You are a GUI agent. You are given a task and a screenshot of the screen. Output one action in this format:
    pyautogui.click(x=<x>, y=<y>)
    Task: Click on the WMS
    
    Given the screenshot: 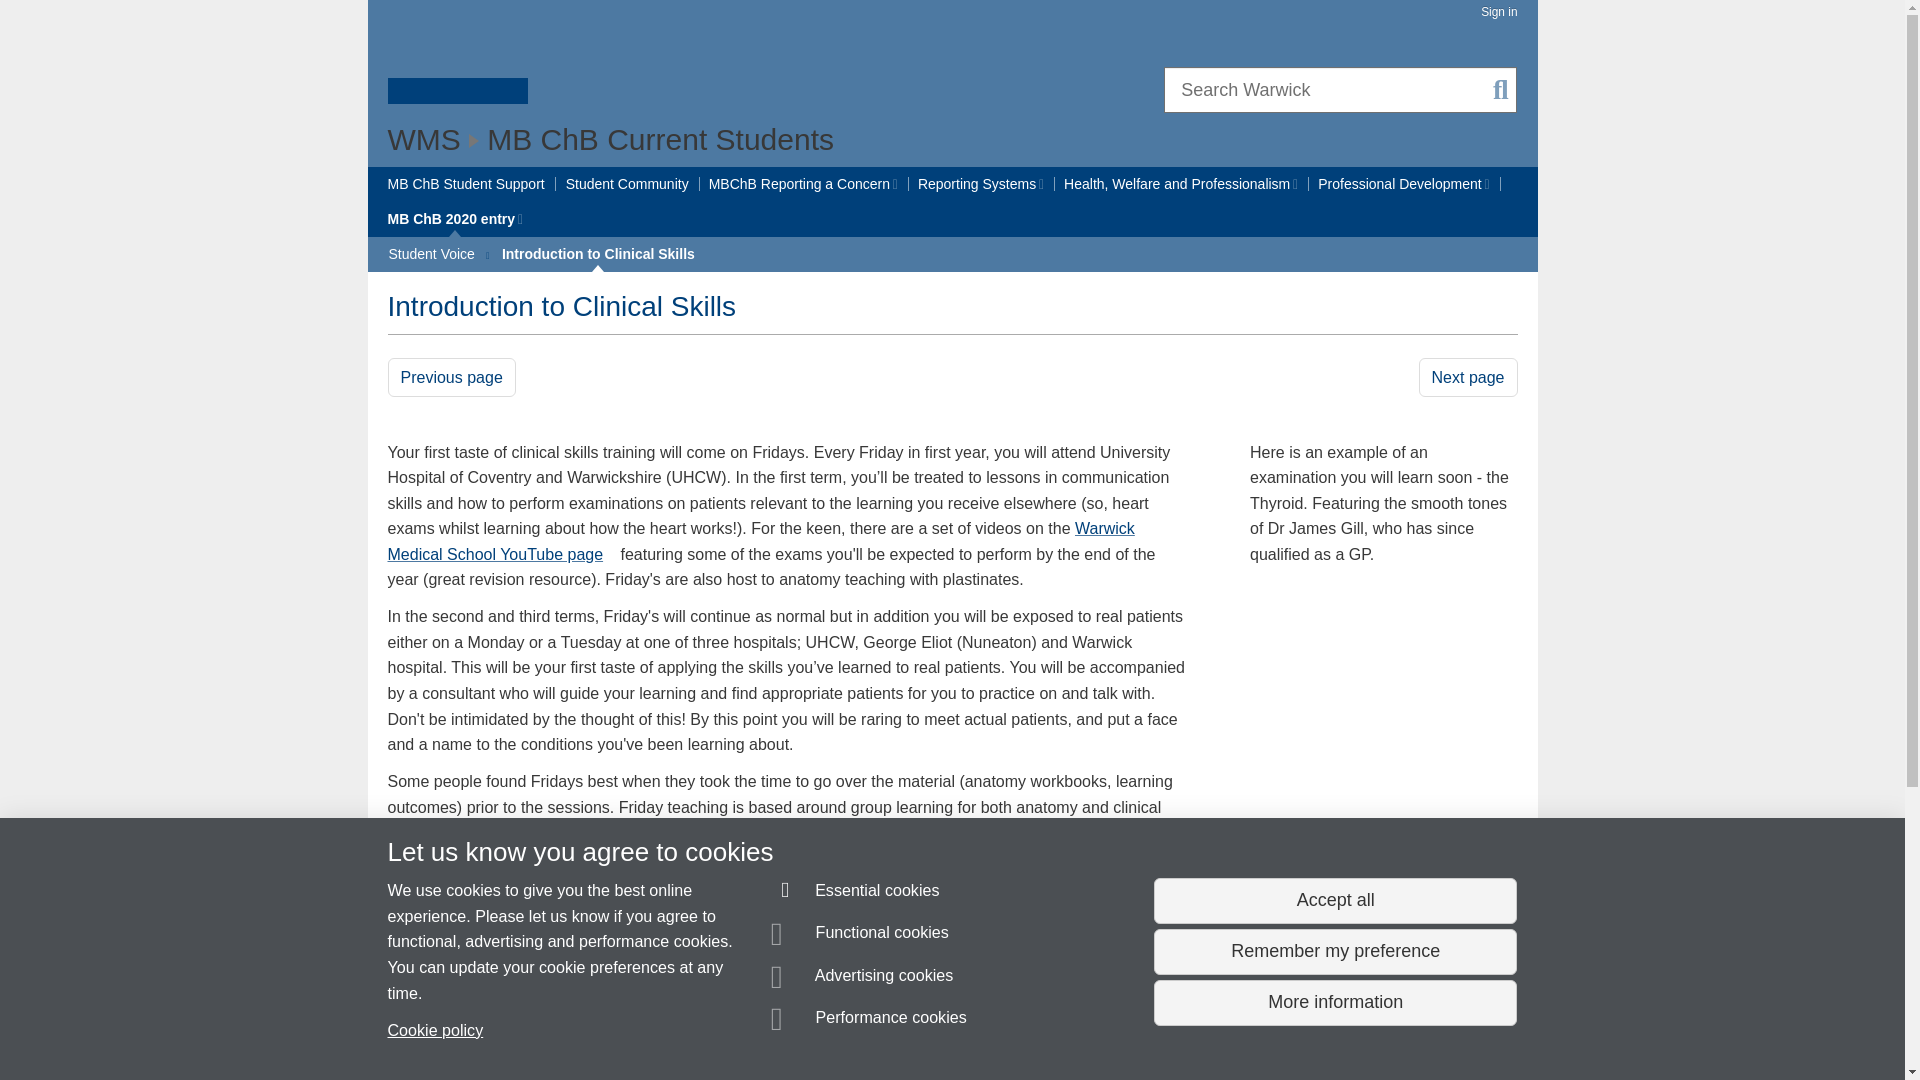 What is the action you would take?
    pyautogui.click(x=424, y=139)
    